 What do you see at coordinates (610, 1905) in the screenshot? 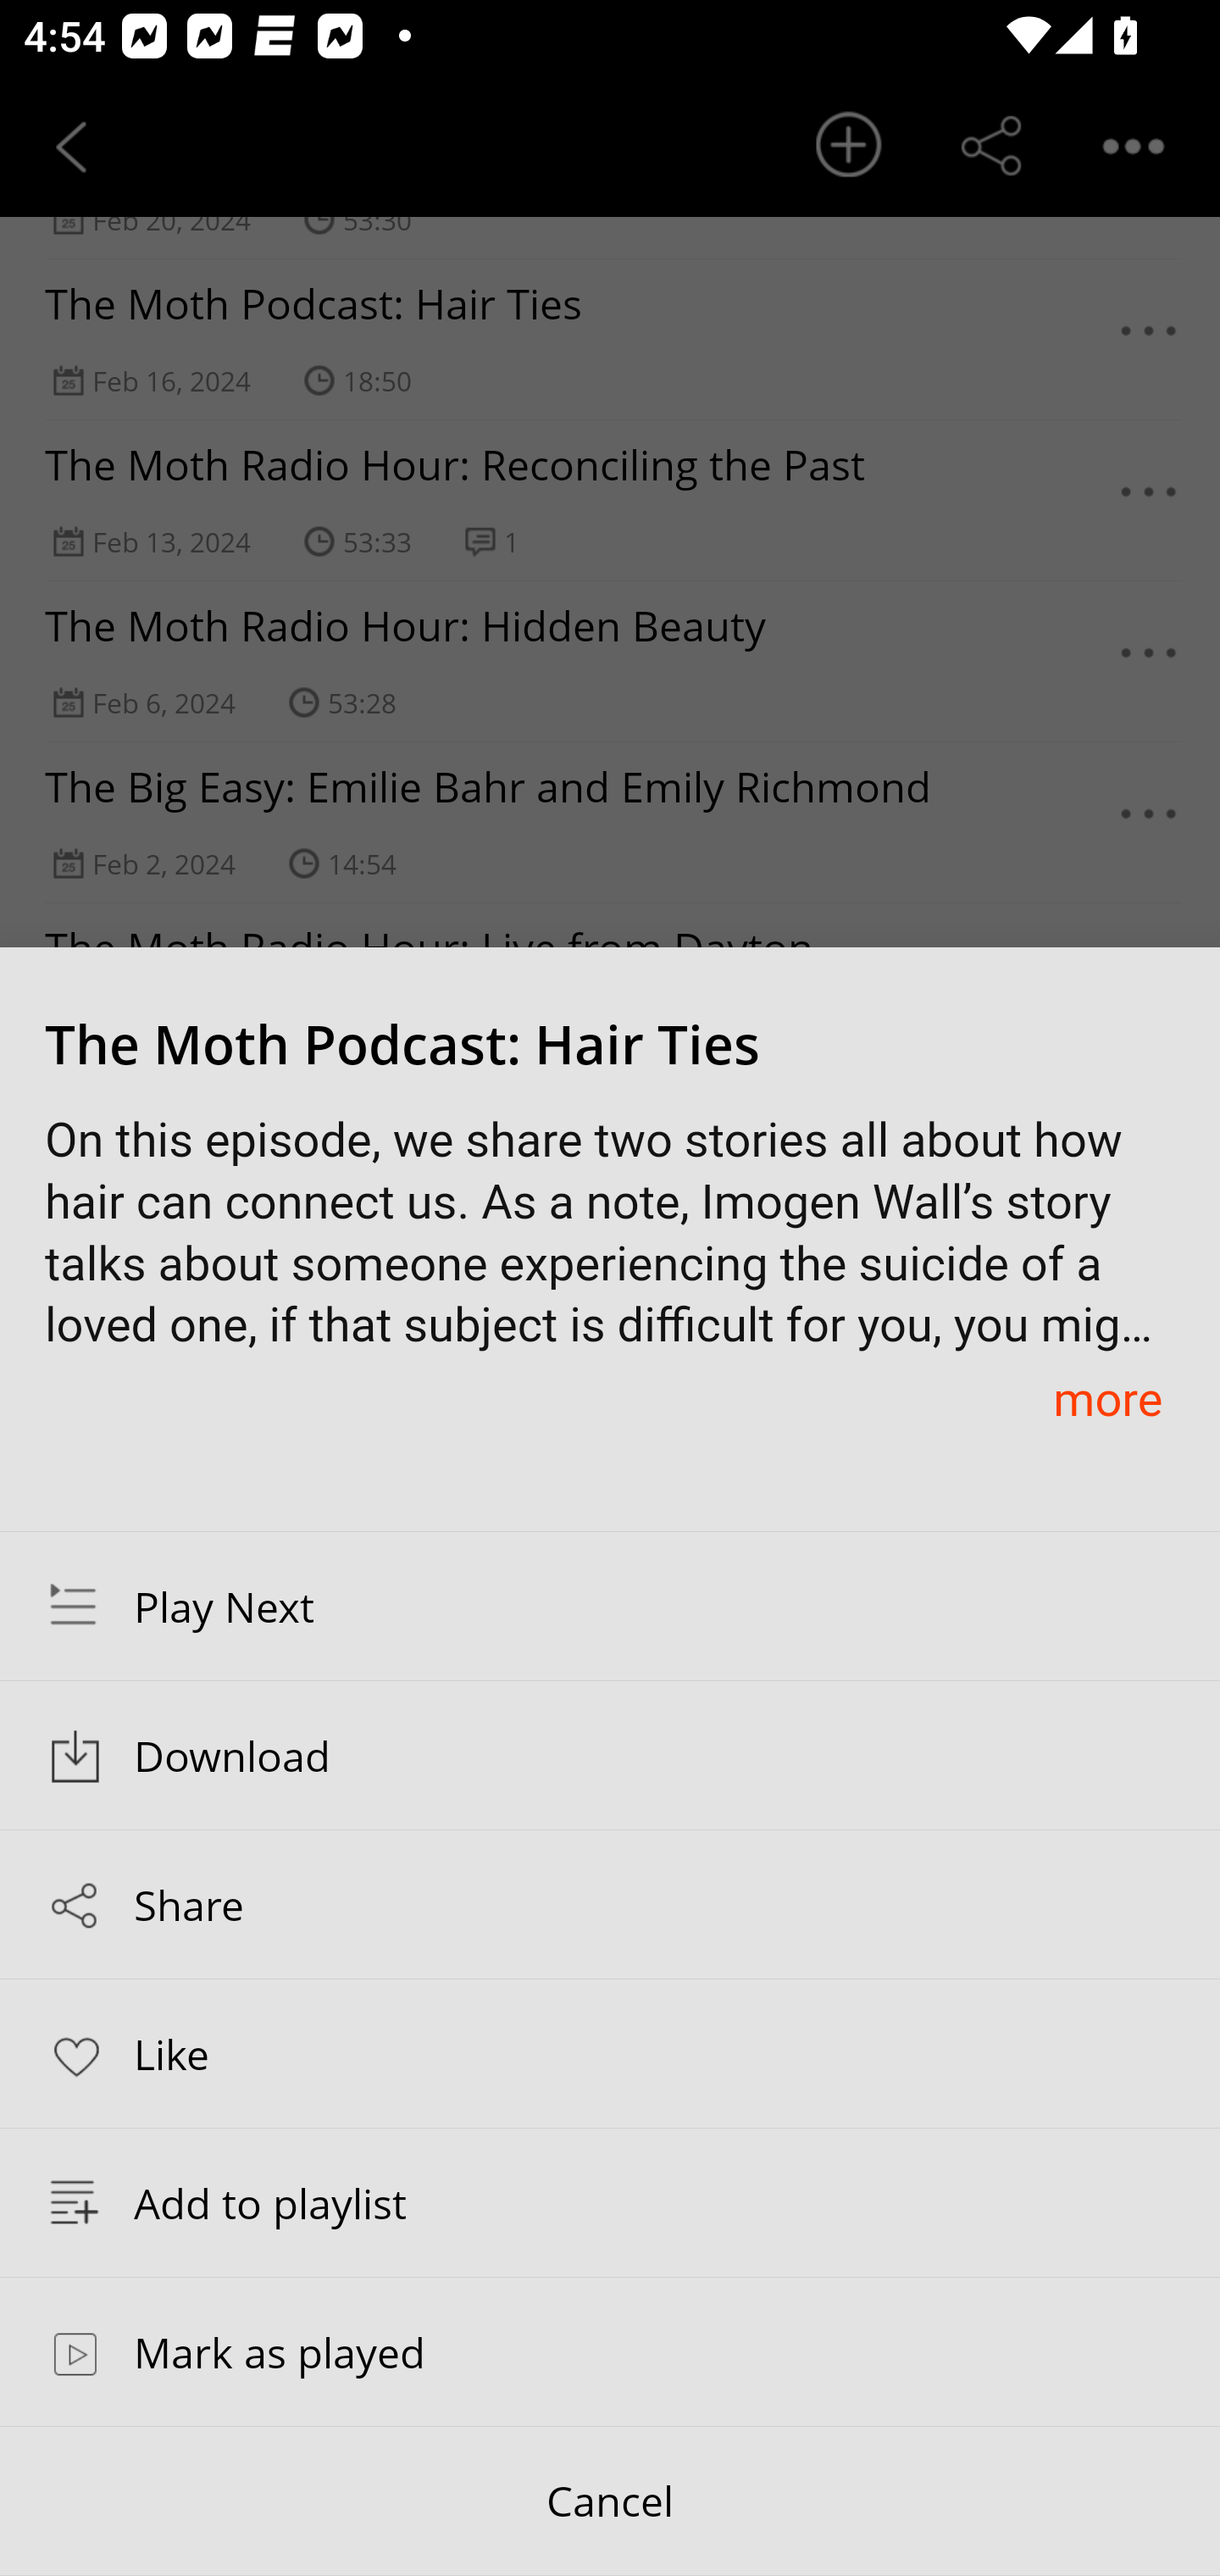
I see `Share` at bounding box center [610, 1905].